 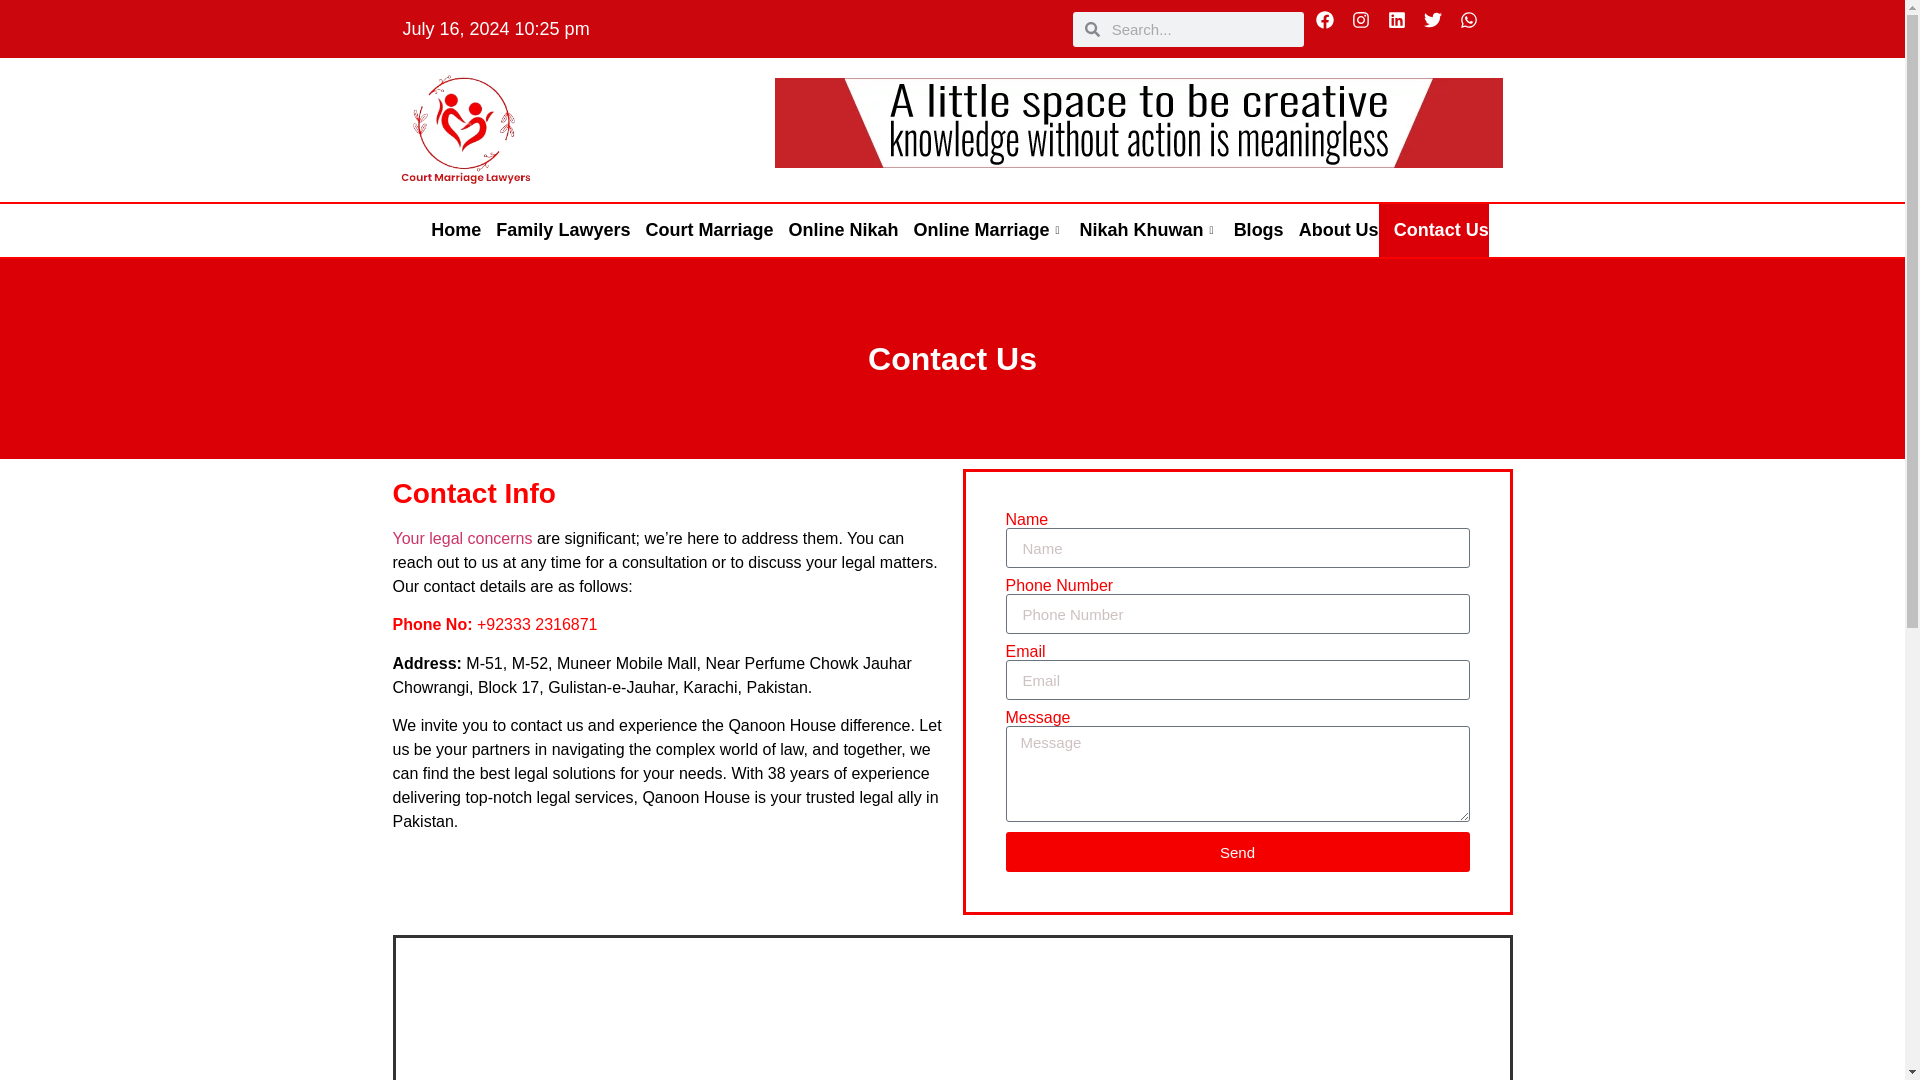 What do you see at coordinates (1238, 851) in the screenshot?
I see `Send` at bounding box center [1238, 851].